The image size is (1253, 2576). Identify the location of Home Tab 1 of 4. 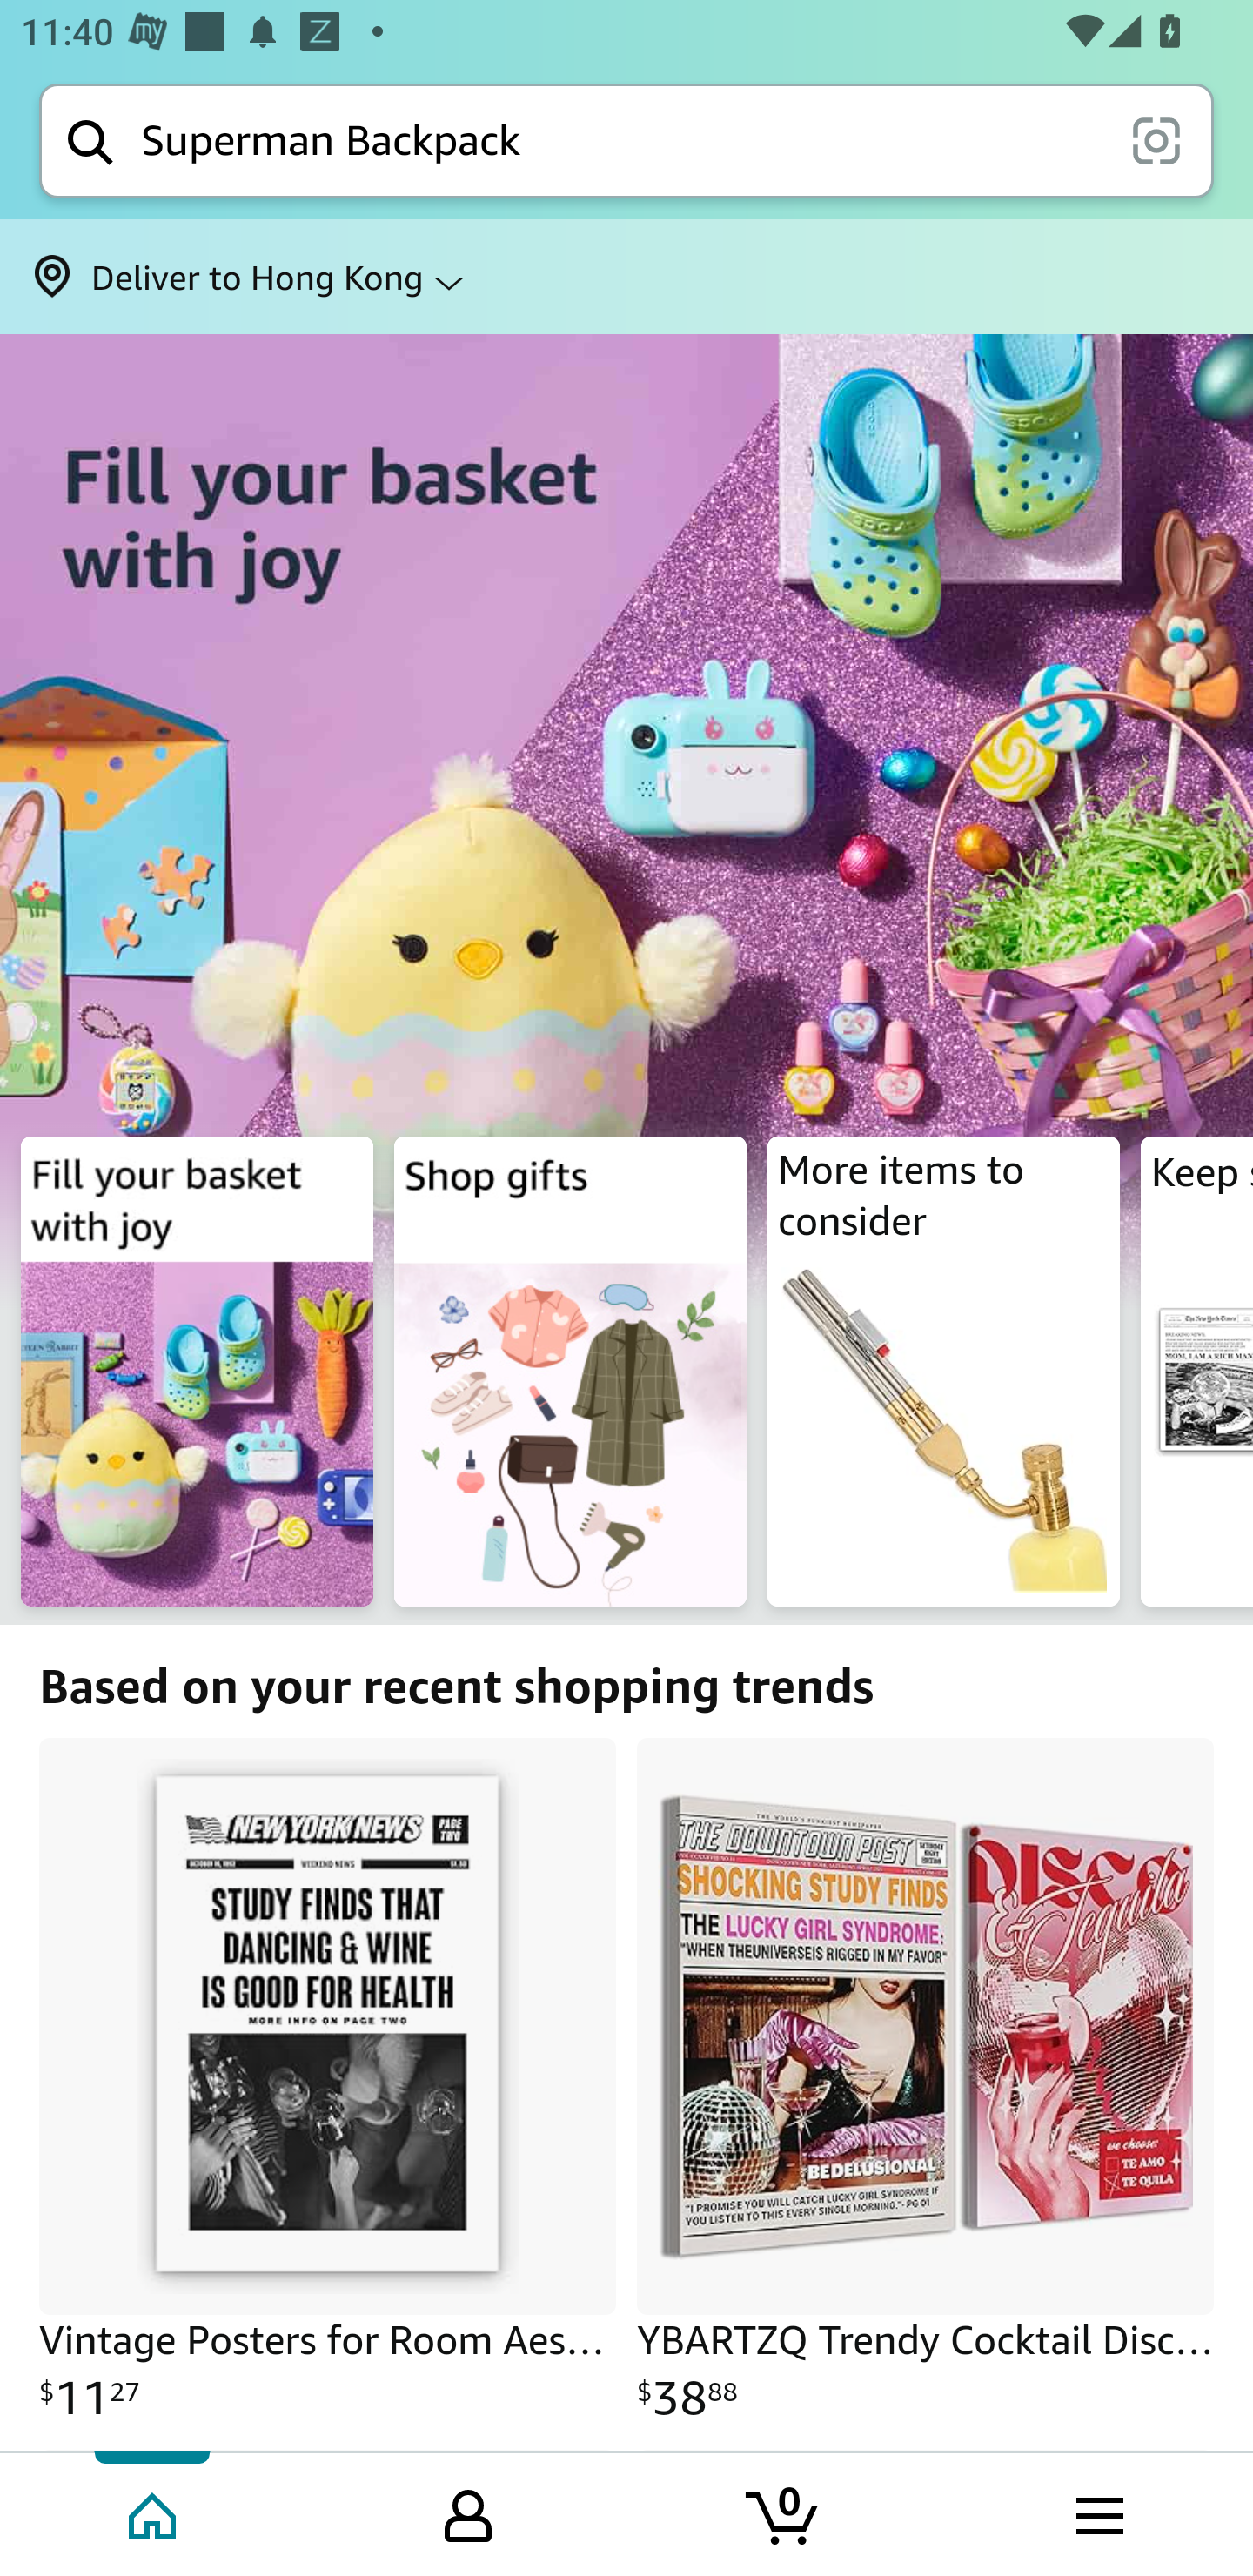
(155, 2512).